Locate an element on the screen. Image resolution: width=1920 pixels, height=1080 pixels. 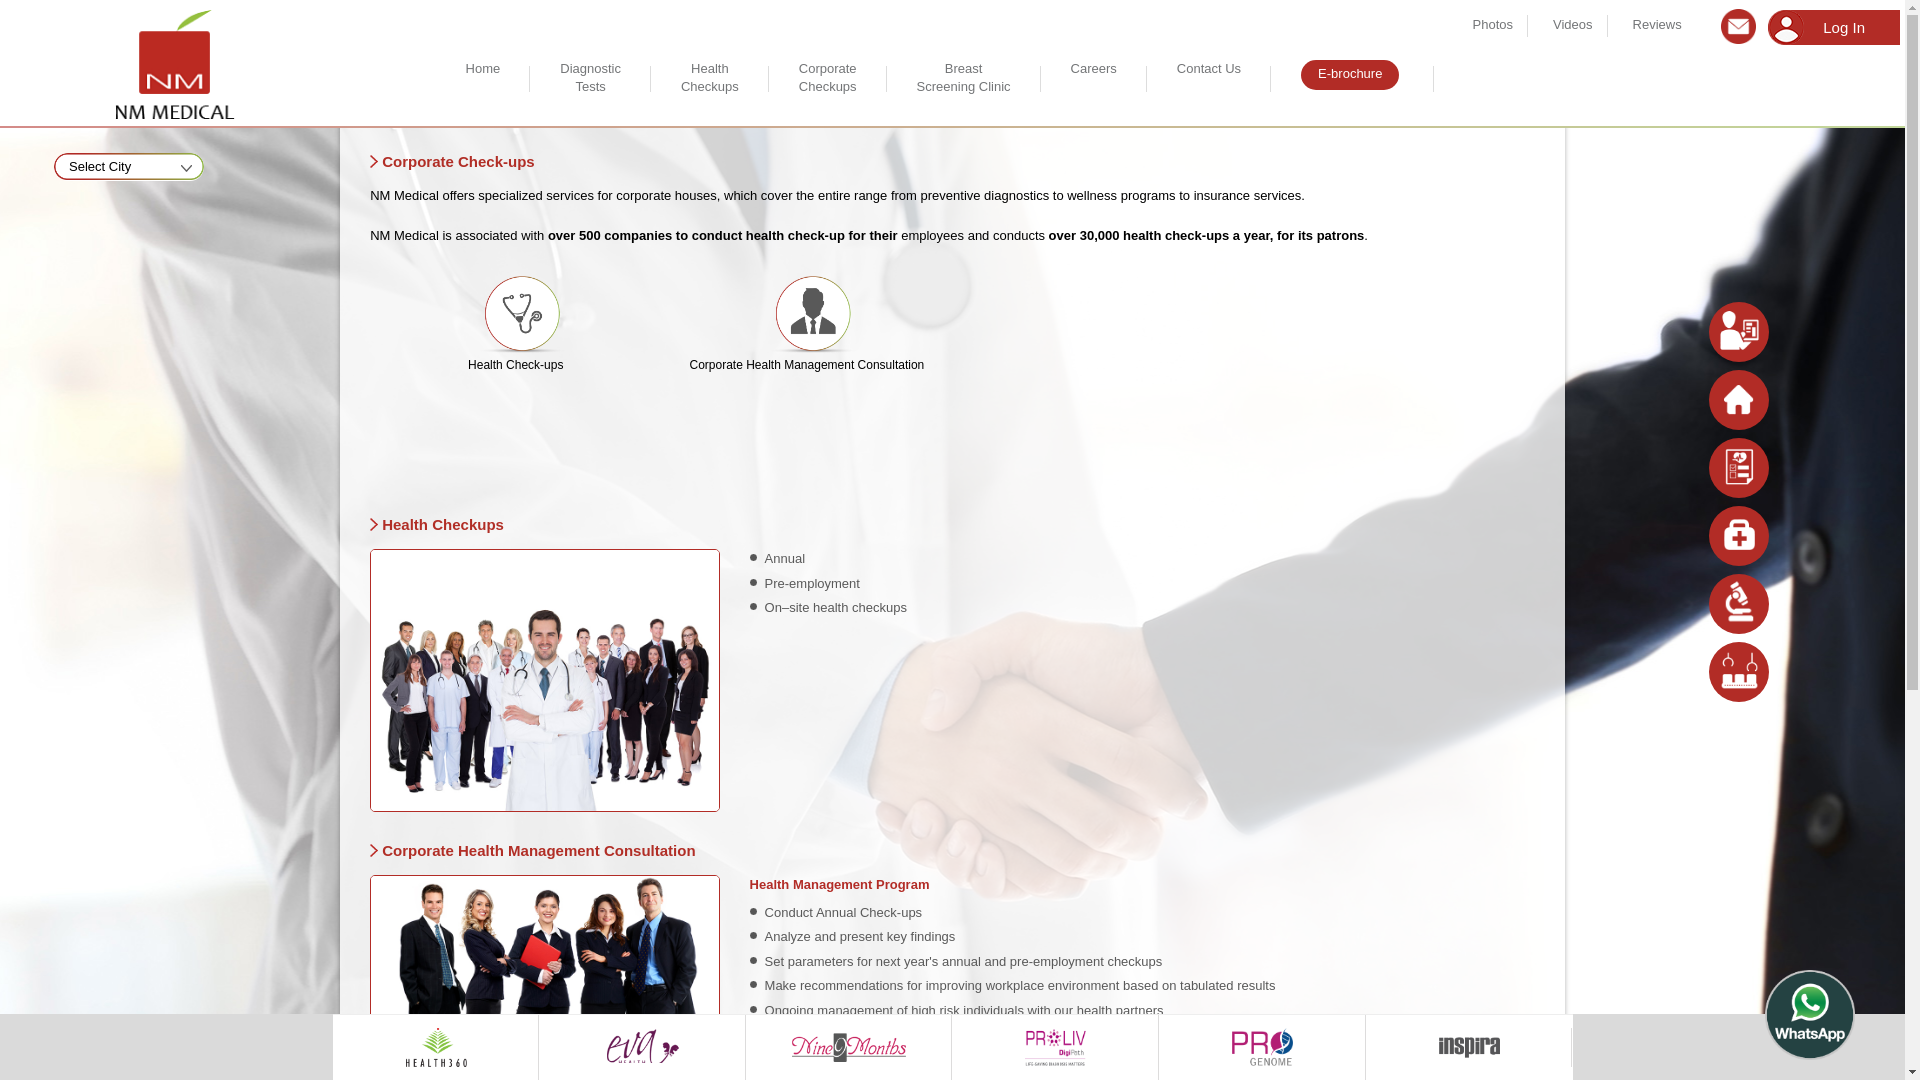
Videos is located at coordinates (590, 94).